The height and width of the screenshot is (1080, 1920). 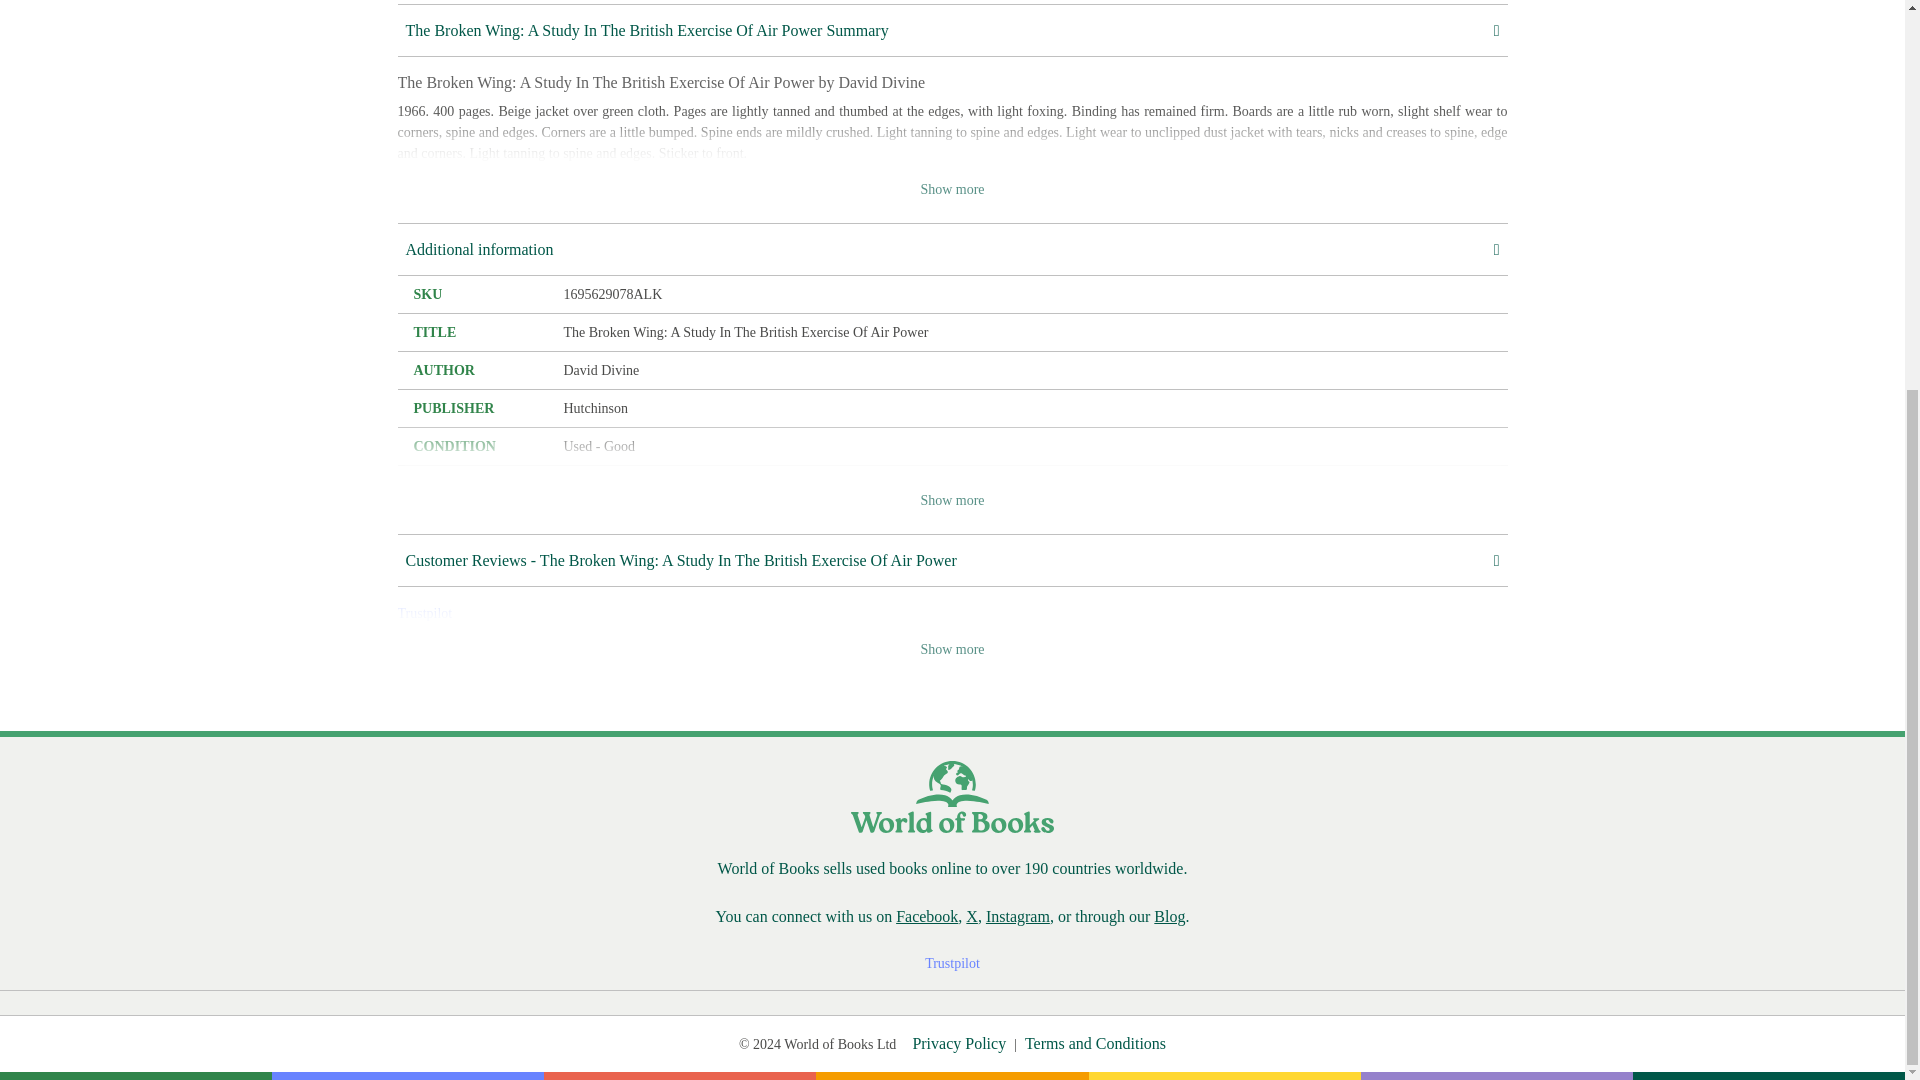 What do you see at coordinates (1018, 916) in the screenshot?
I see `Instagram` at bounding box center [1018, 916].